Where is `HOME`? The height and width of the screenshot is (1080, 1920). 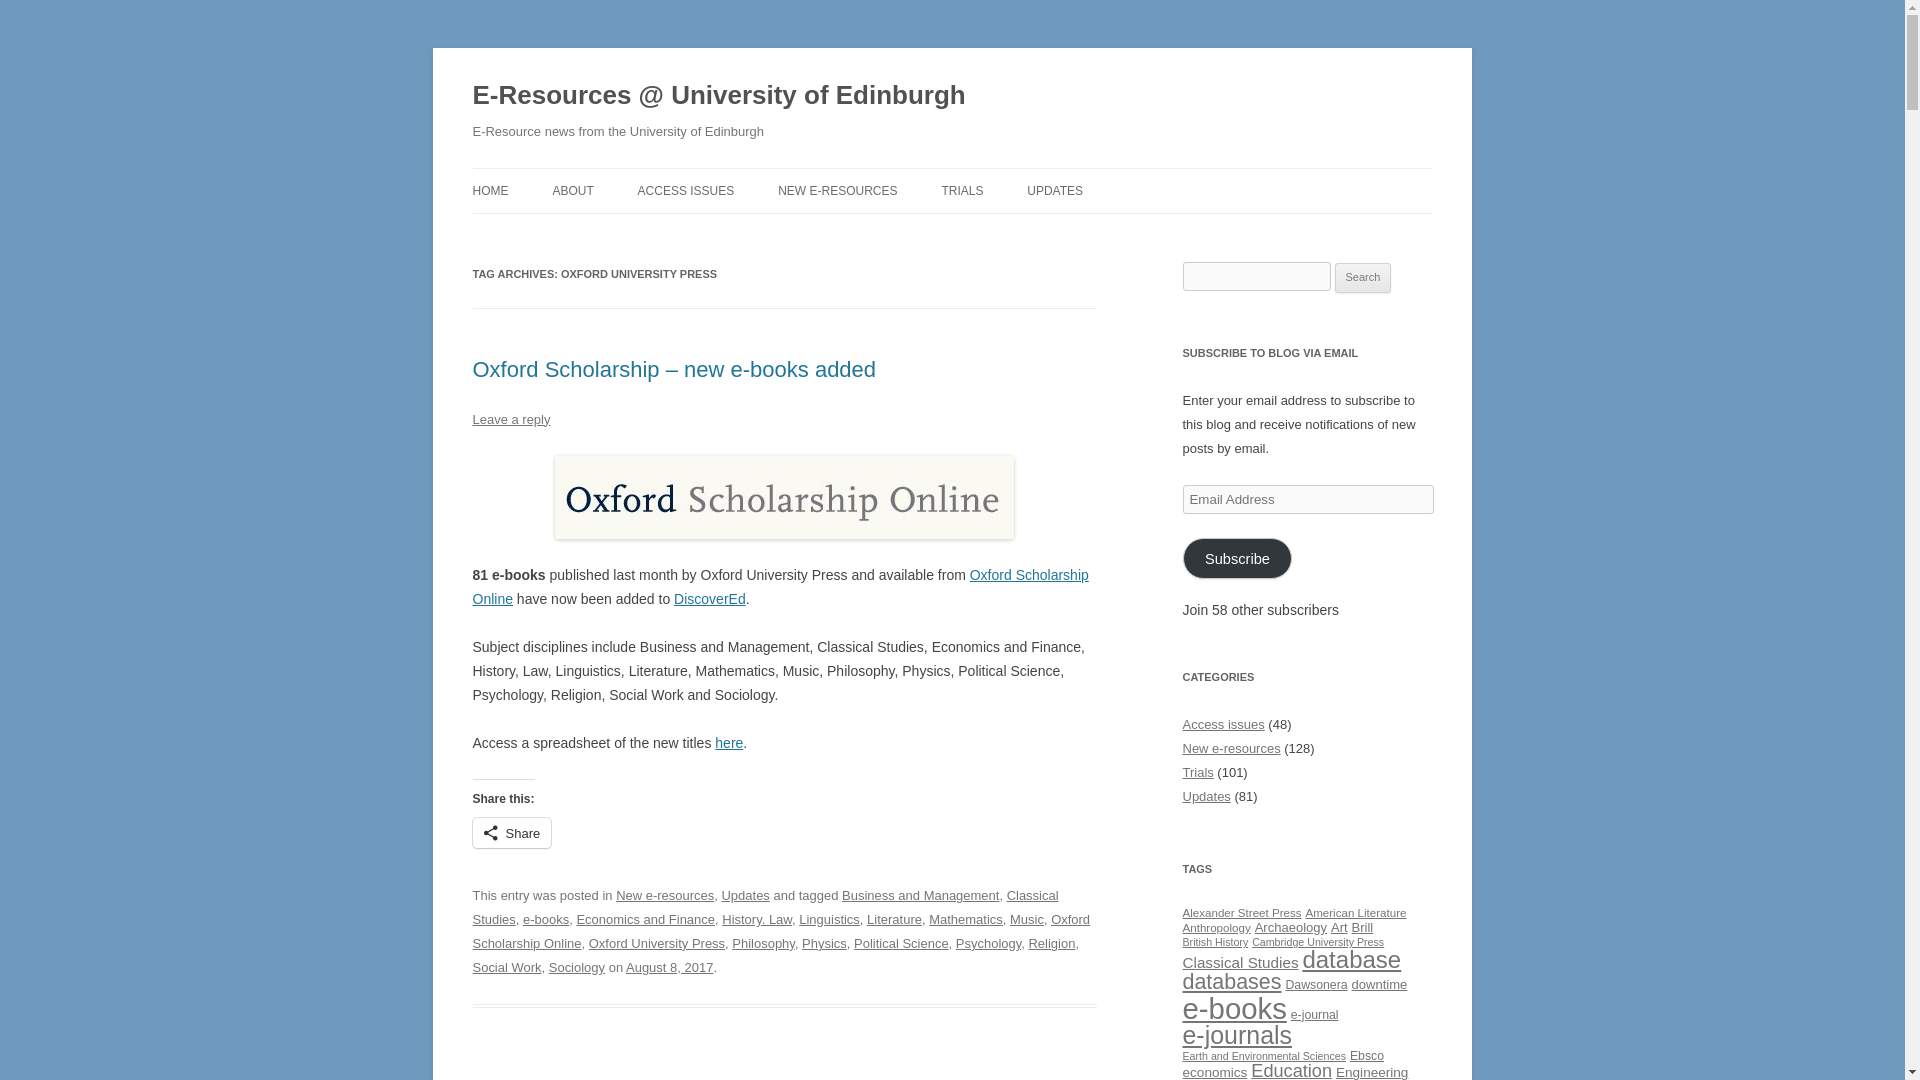
HOME is located at coordinates (490, 190).